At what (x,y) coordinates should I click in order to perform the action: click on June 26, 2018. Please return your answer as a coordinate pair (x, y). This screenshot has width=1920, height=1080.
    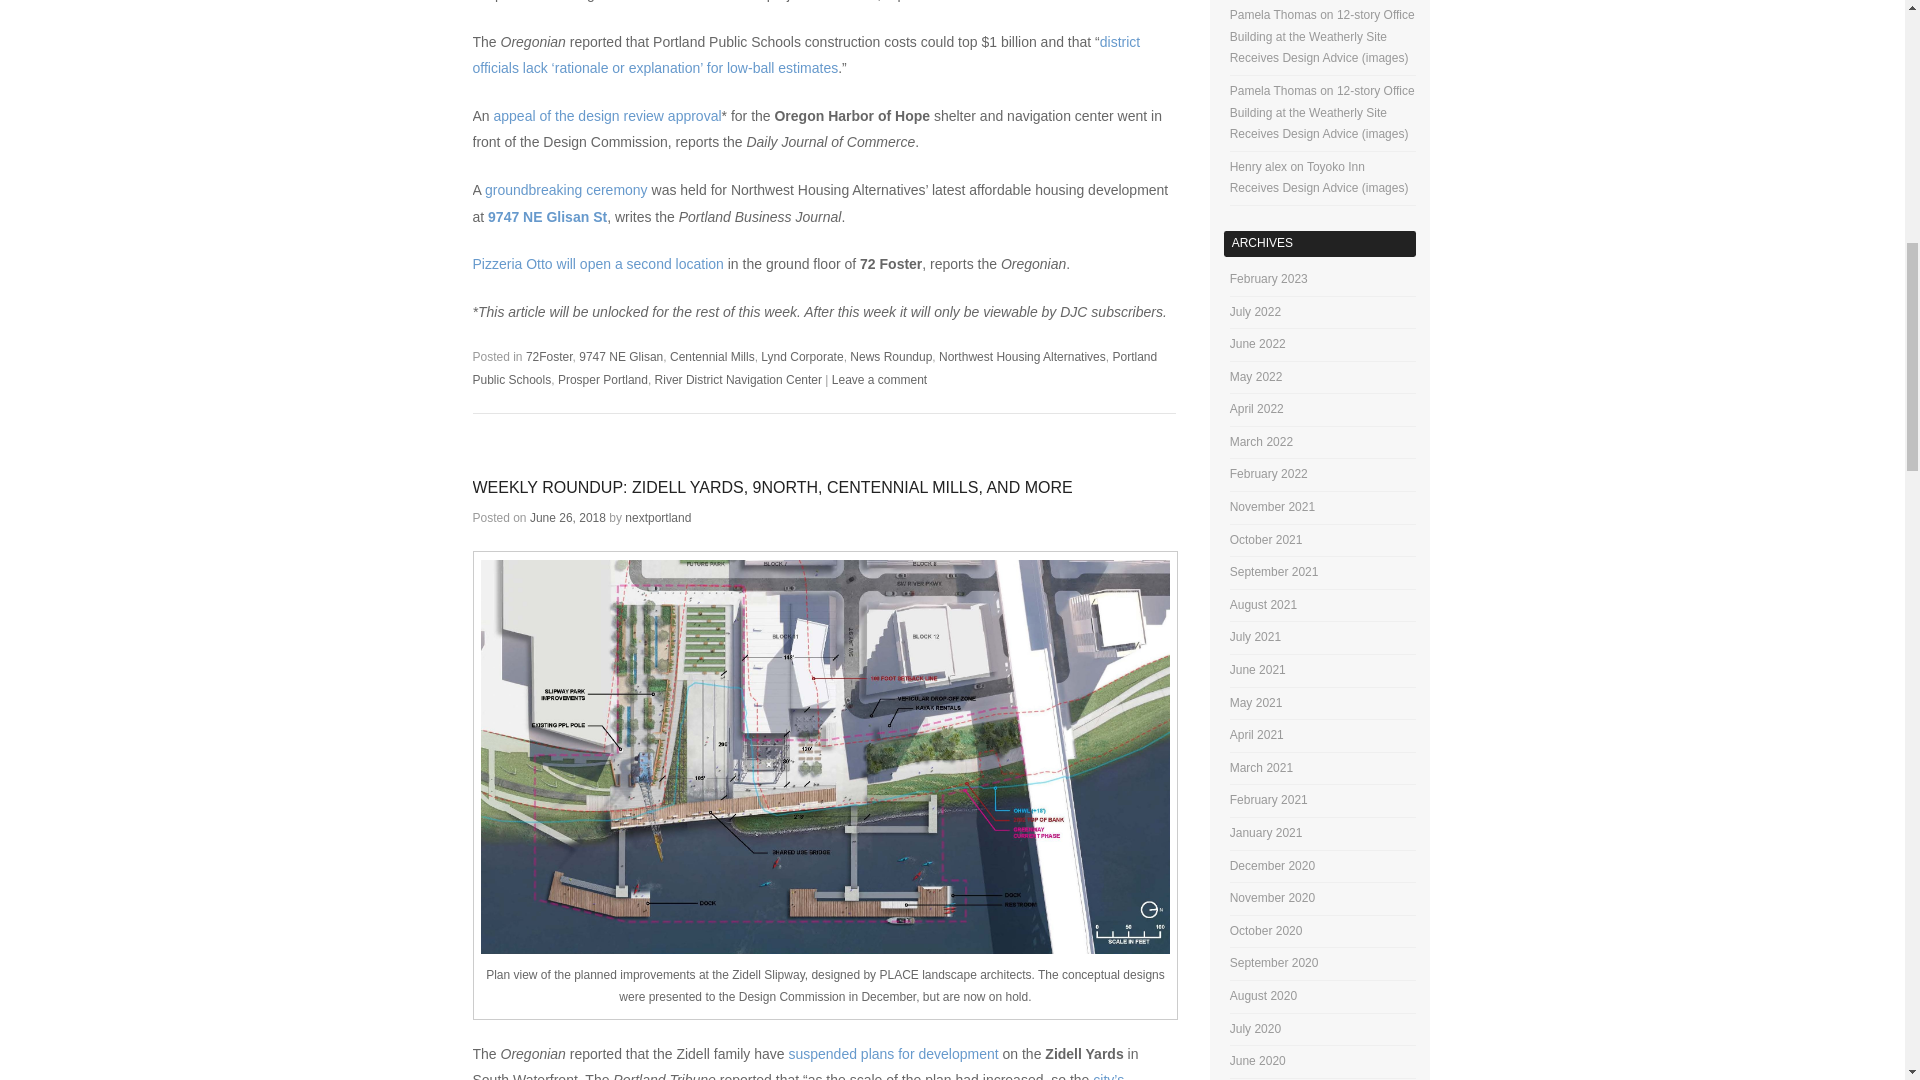
    Looking at the image, I should click on (568, 517).